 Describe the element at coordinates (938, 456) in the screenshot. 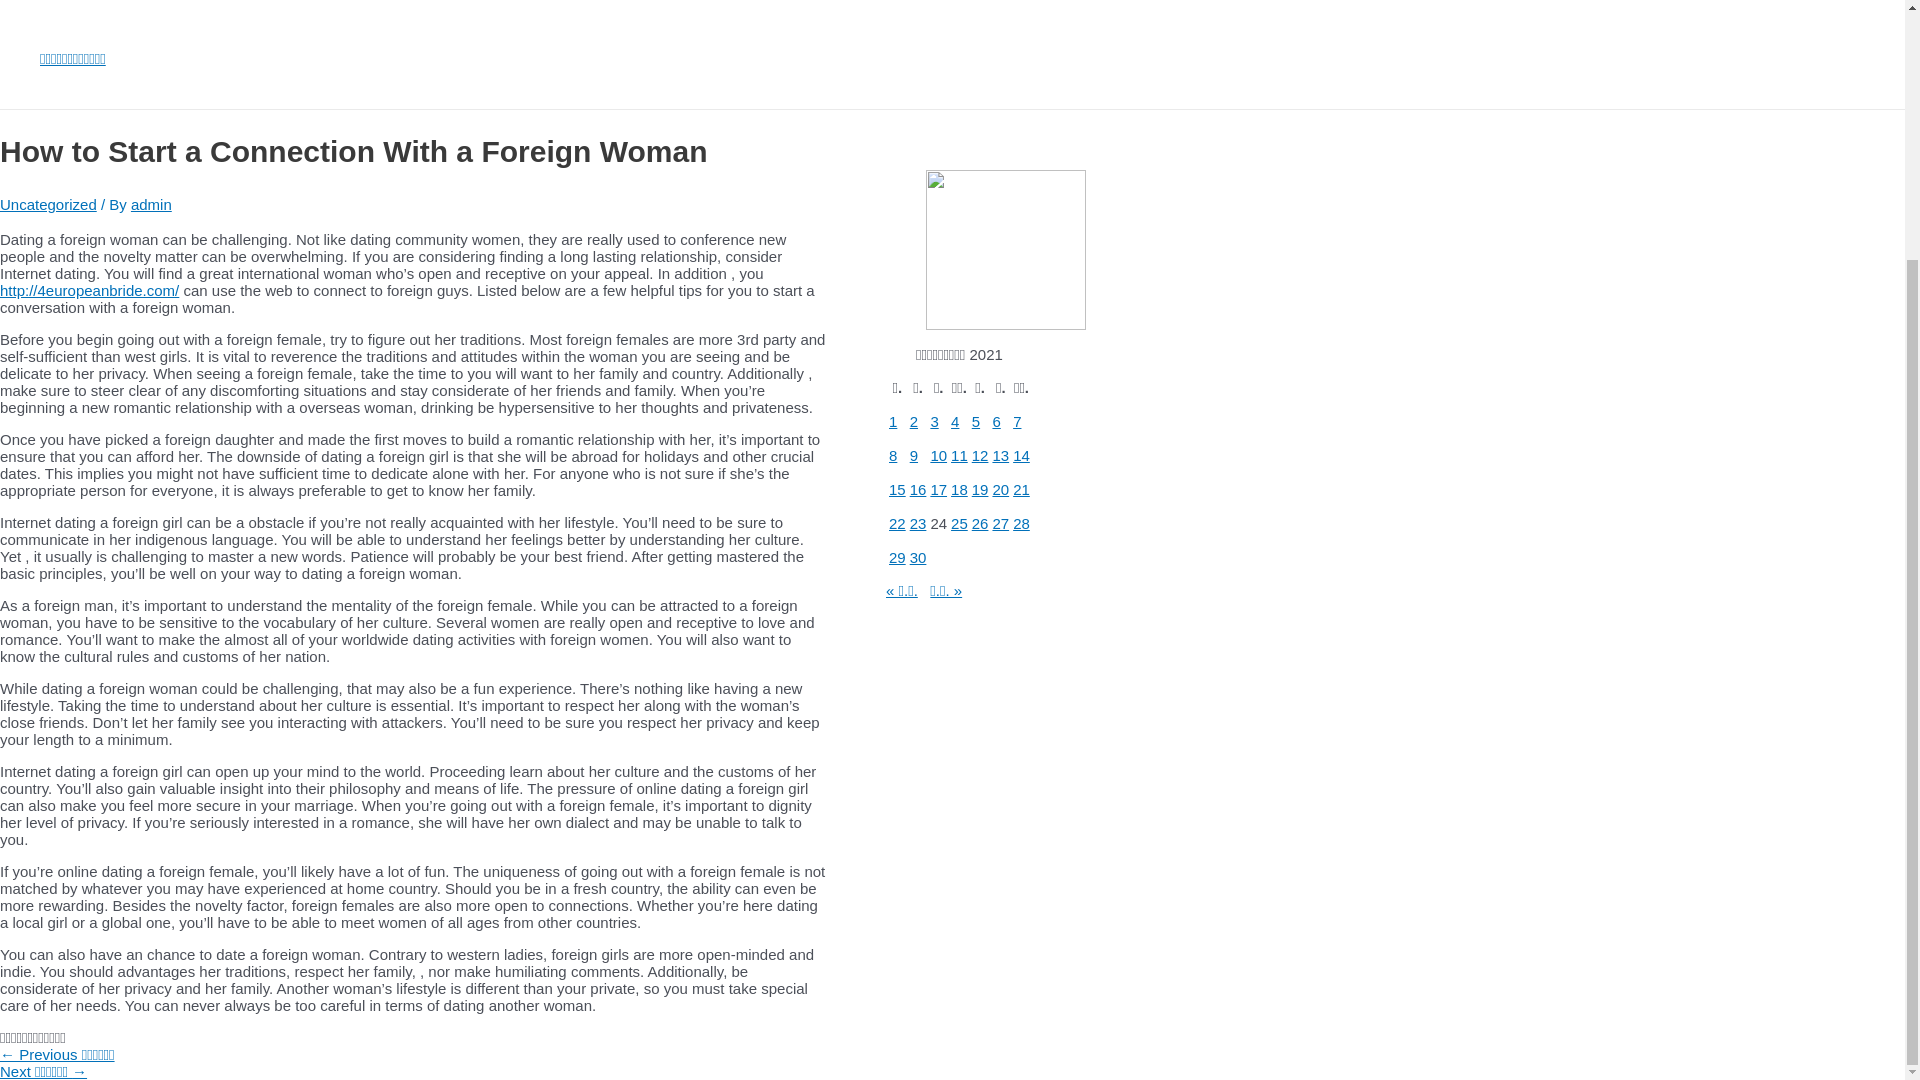

I see `10` at that location.